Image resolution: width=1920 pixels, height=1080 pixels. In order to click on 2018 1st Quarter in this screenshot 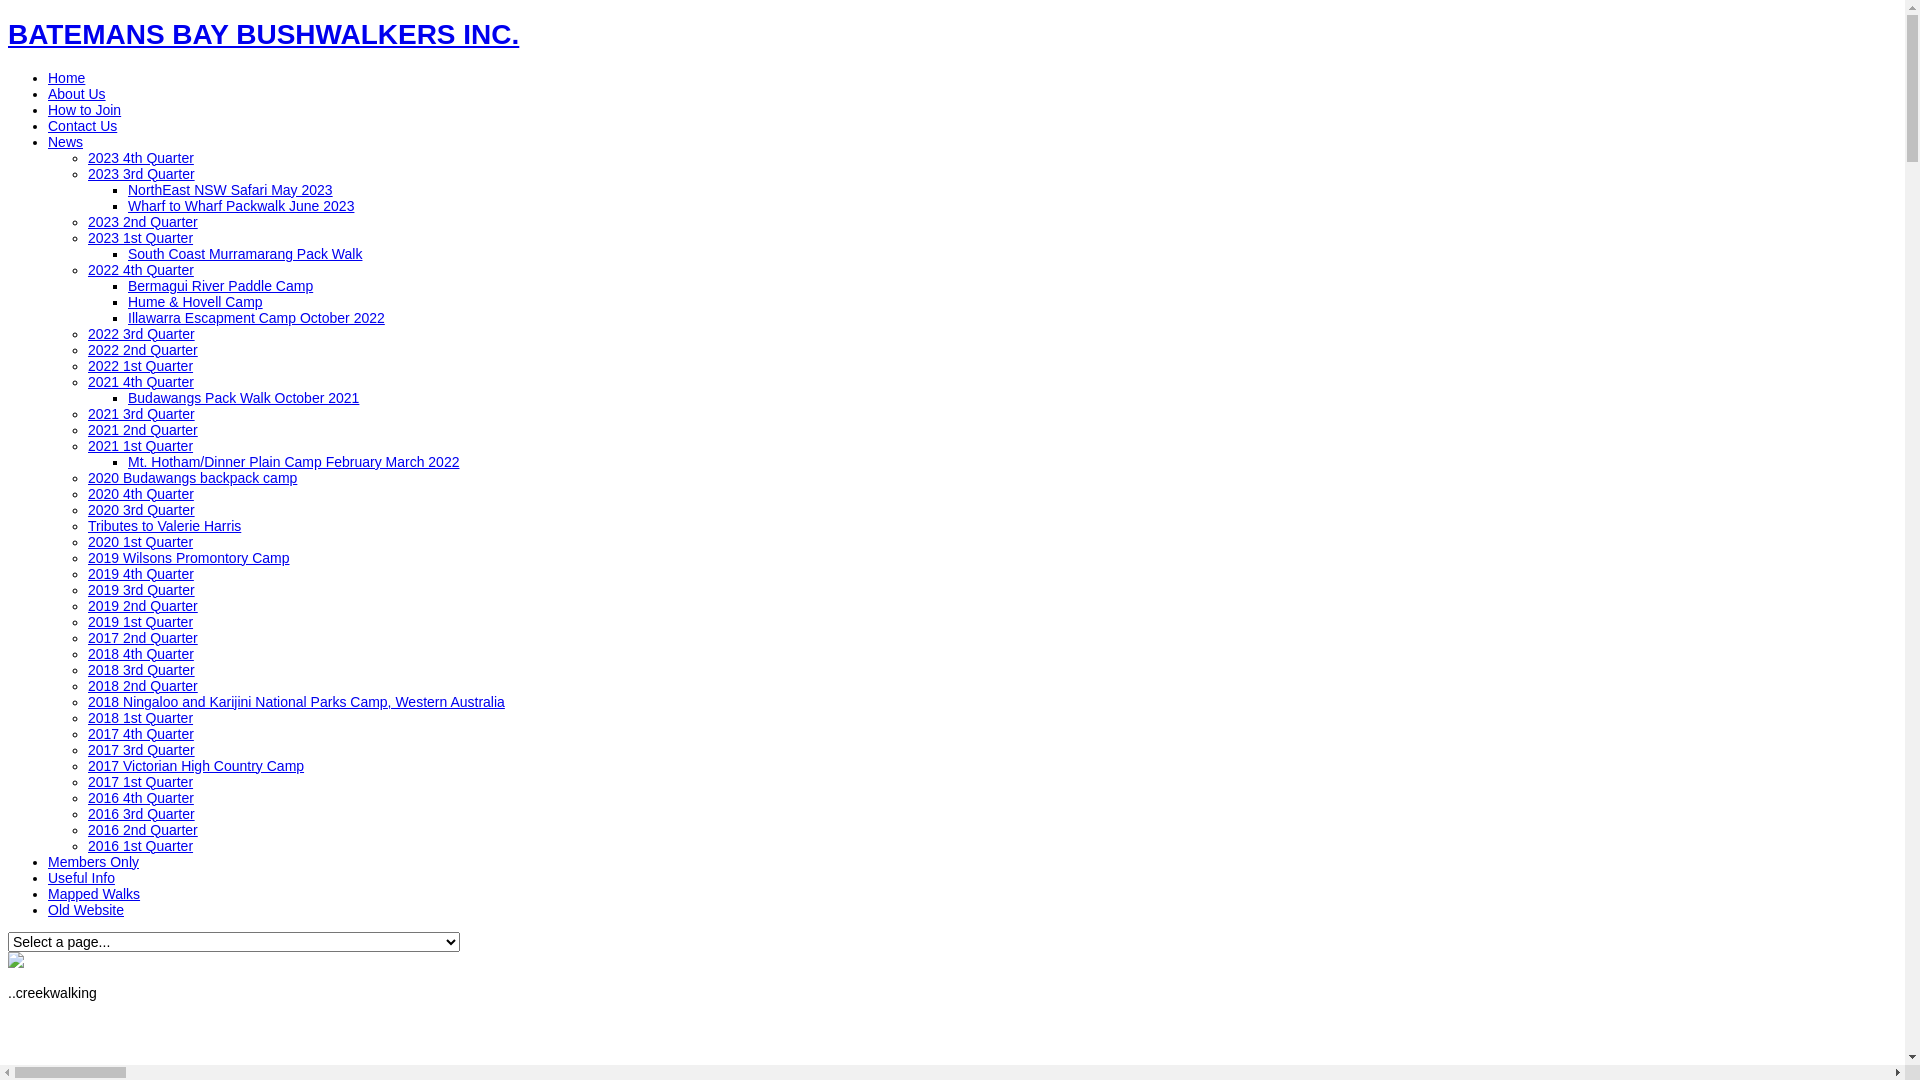, I will do `click(140, 718)`.